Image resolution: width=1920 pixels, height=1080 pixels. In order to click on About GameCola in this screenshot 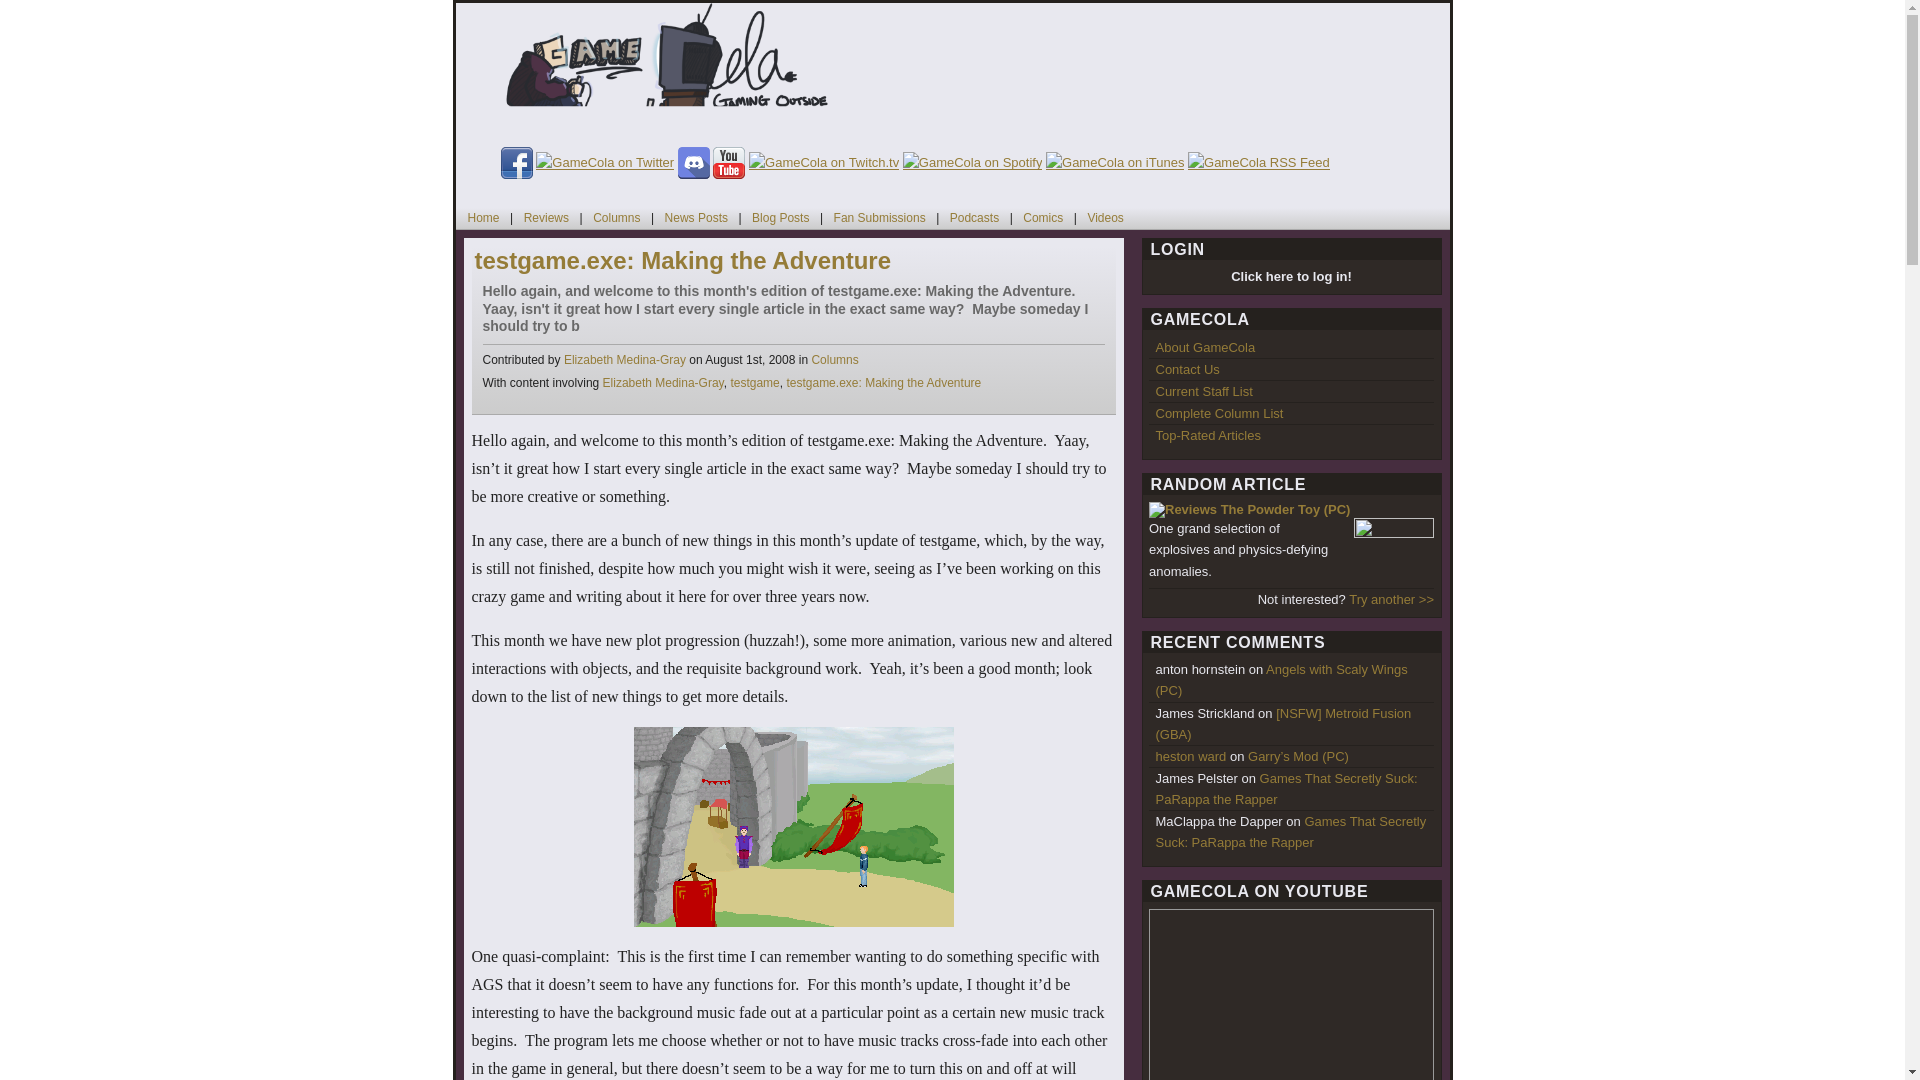, I will do `click(1205, 348)`.